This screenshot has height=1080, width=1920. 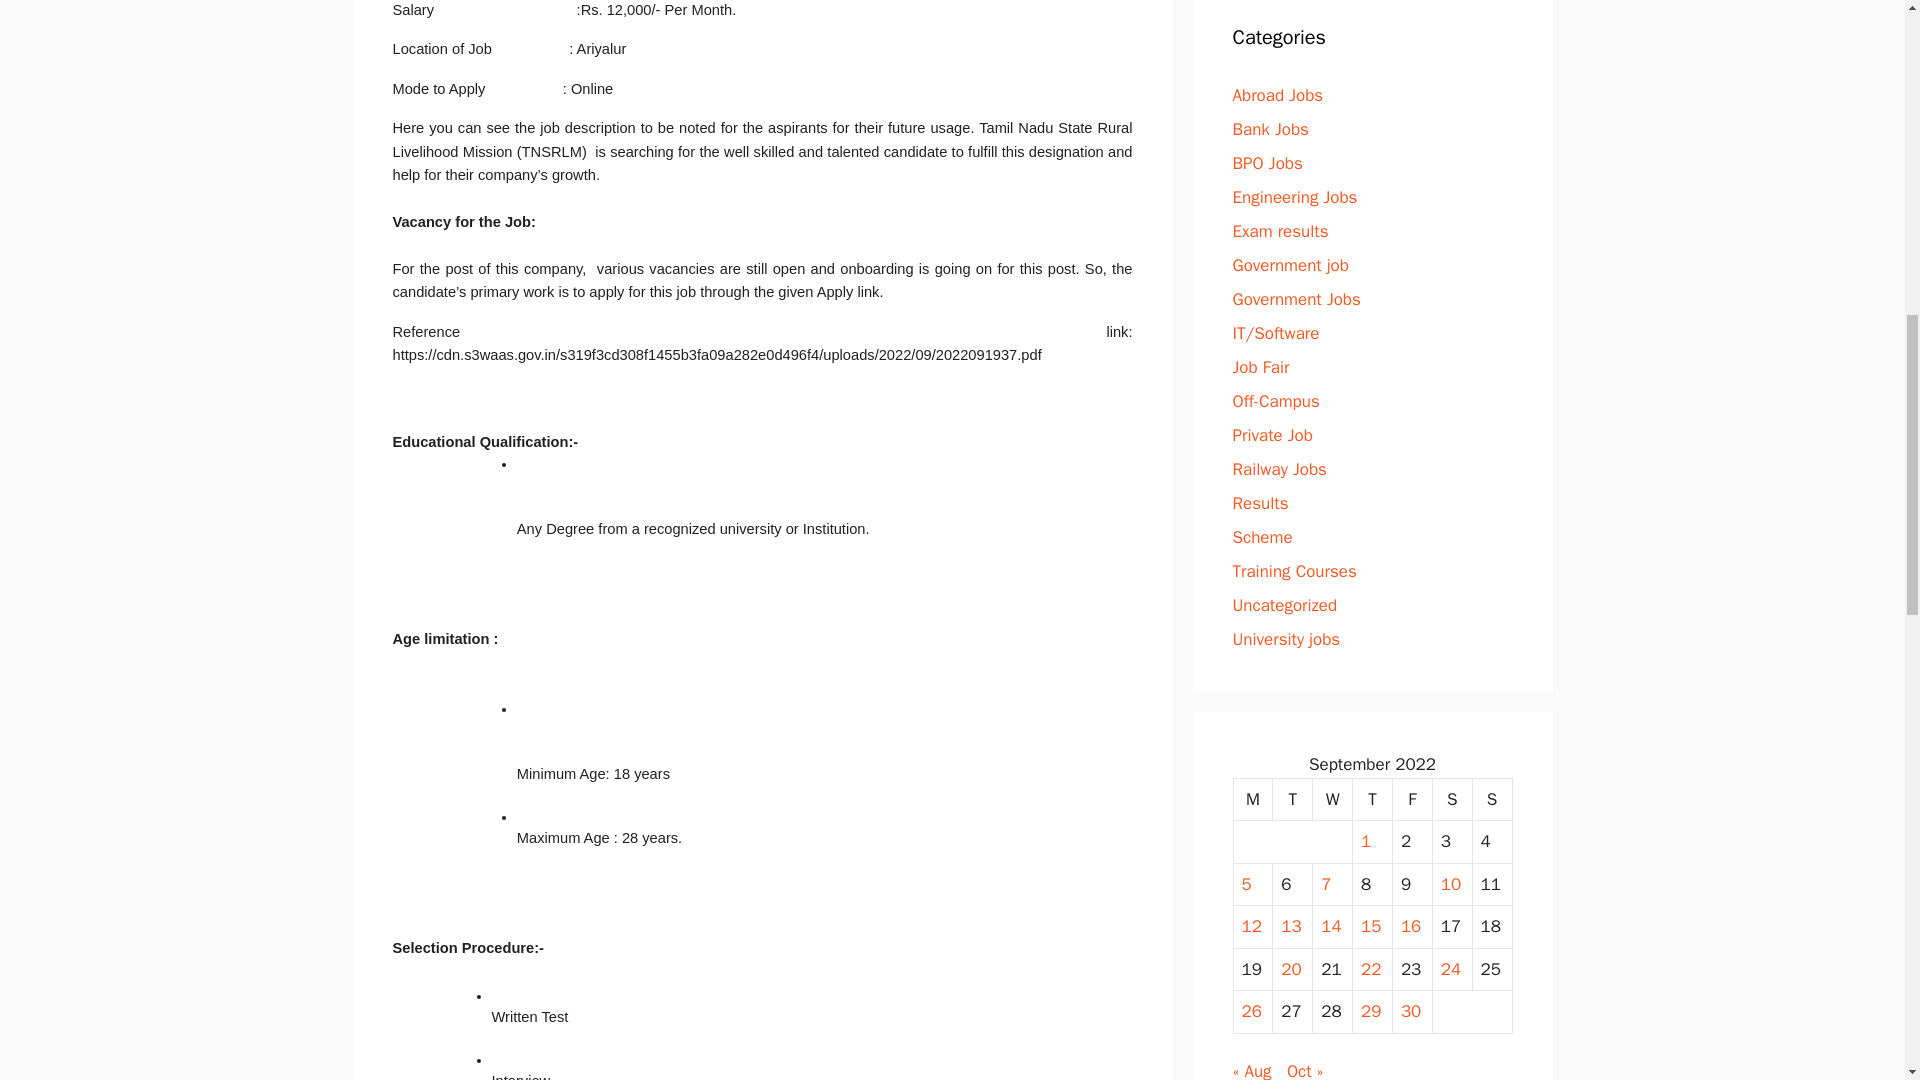 I want to click on Sunday, so click(x=1492, y=798).